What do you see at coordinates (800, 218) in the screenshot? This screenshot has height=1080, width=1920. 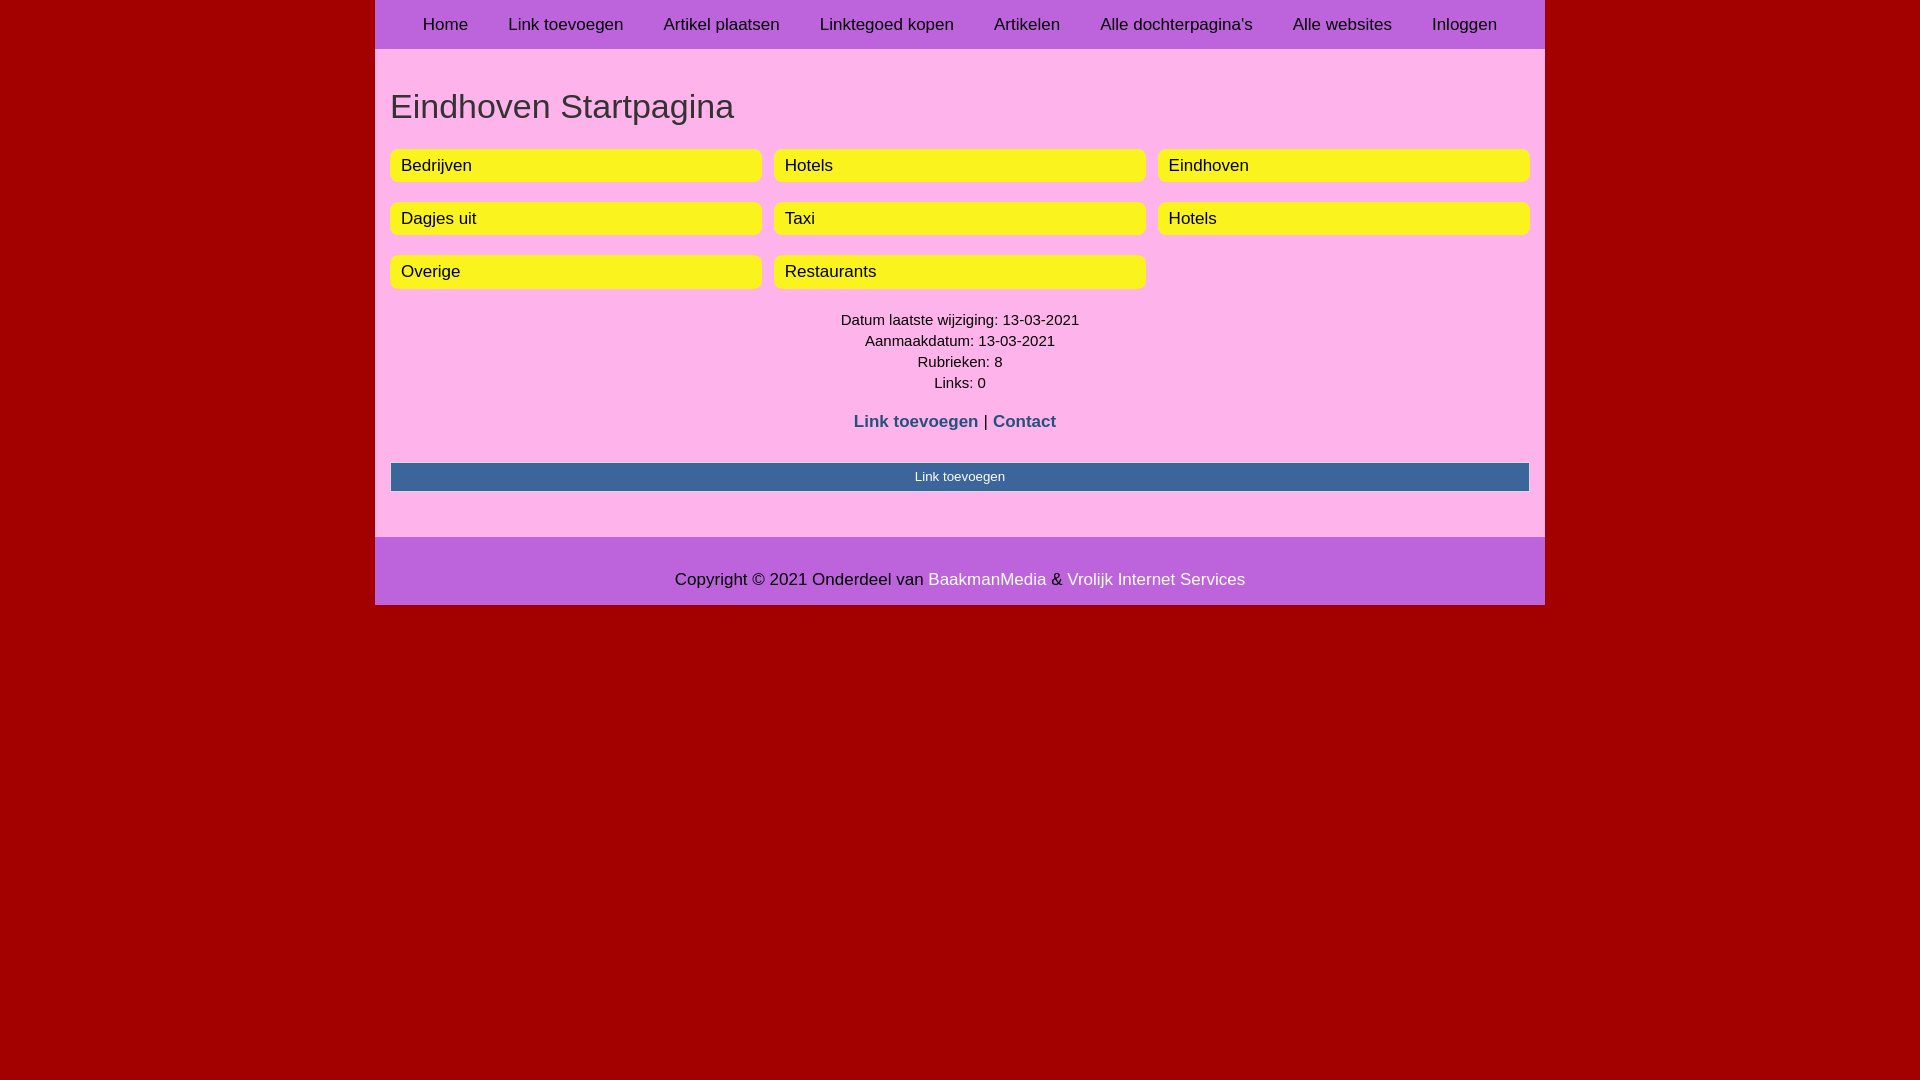 I see `Taxi` at bounding box center [800, 218].